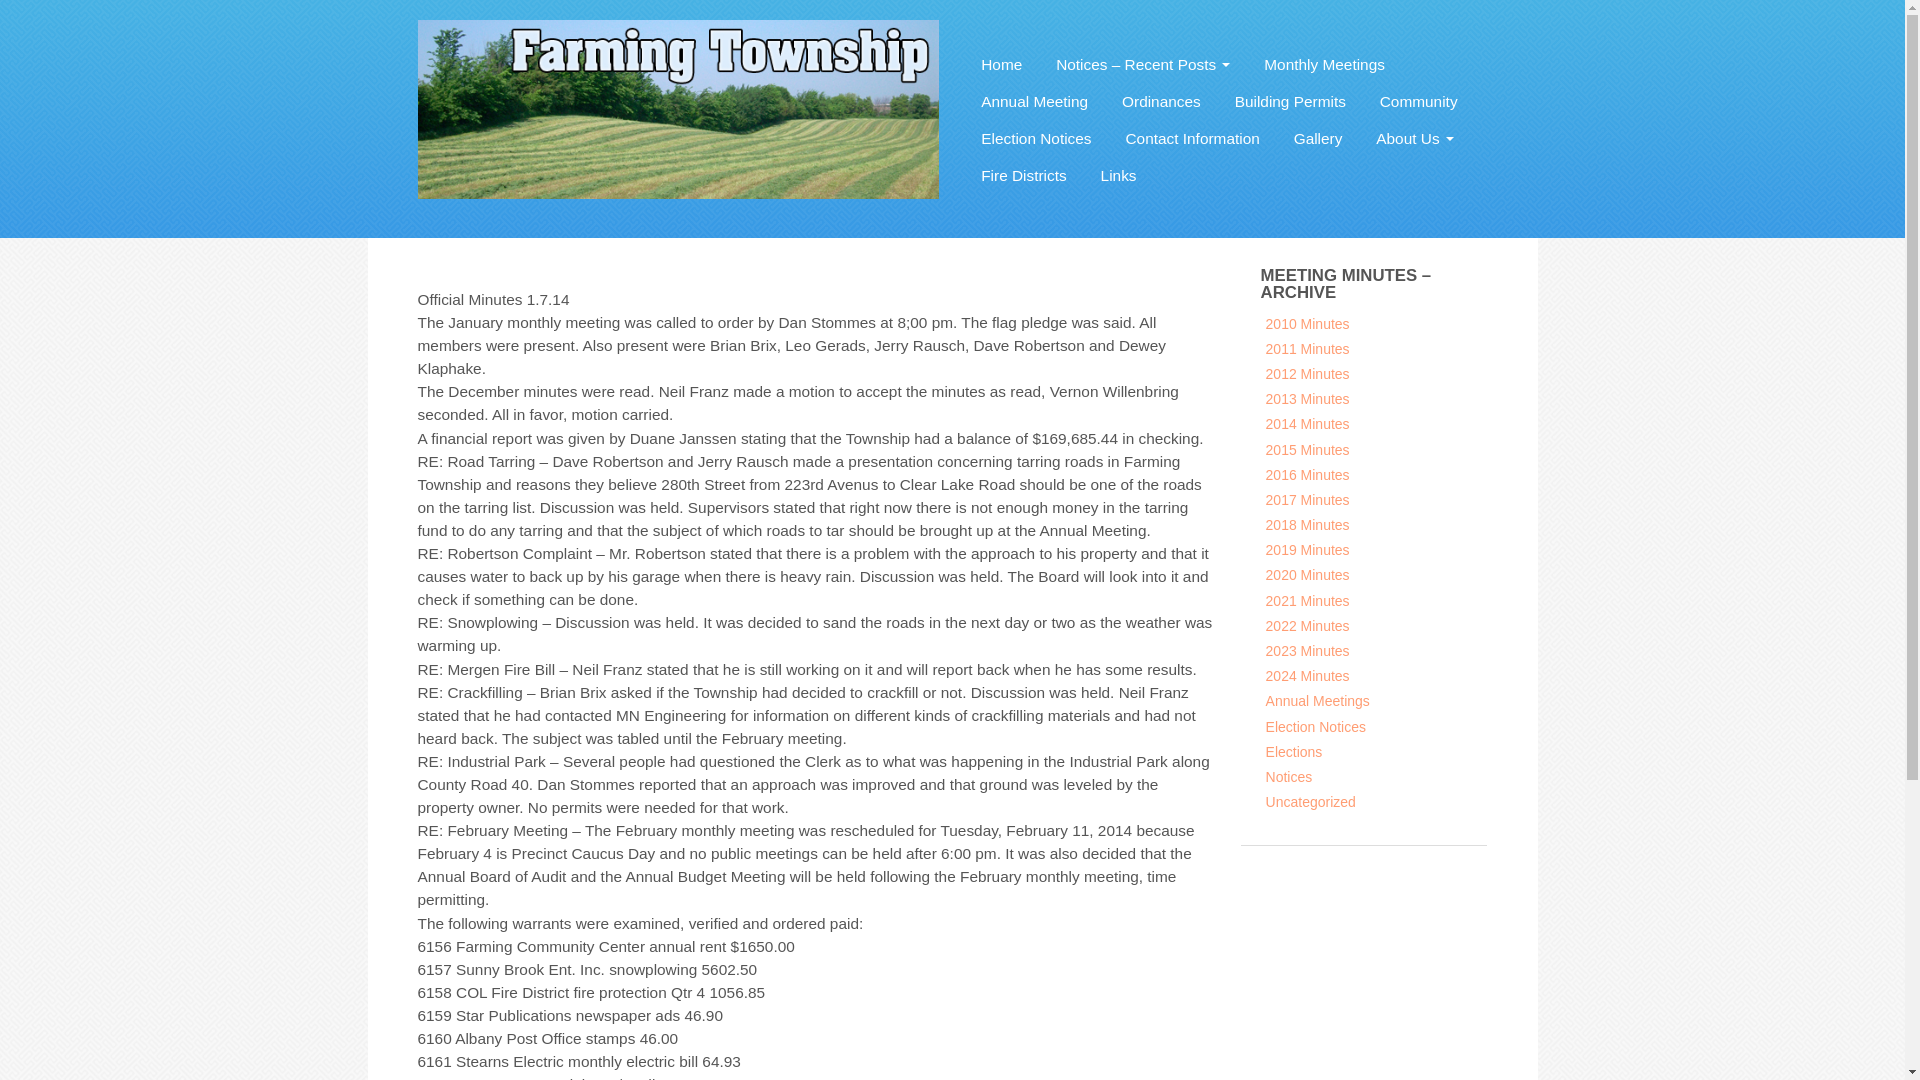  What do you see at coordinates (1290, 100) in the screenshot?
I see `Building Permits` at bounding box center [1290, 100].